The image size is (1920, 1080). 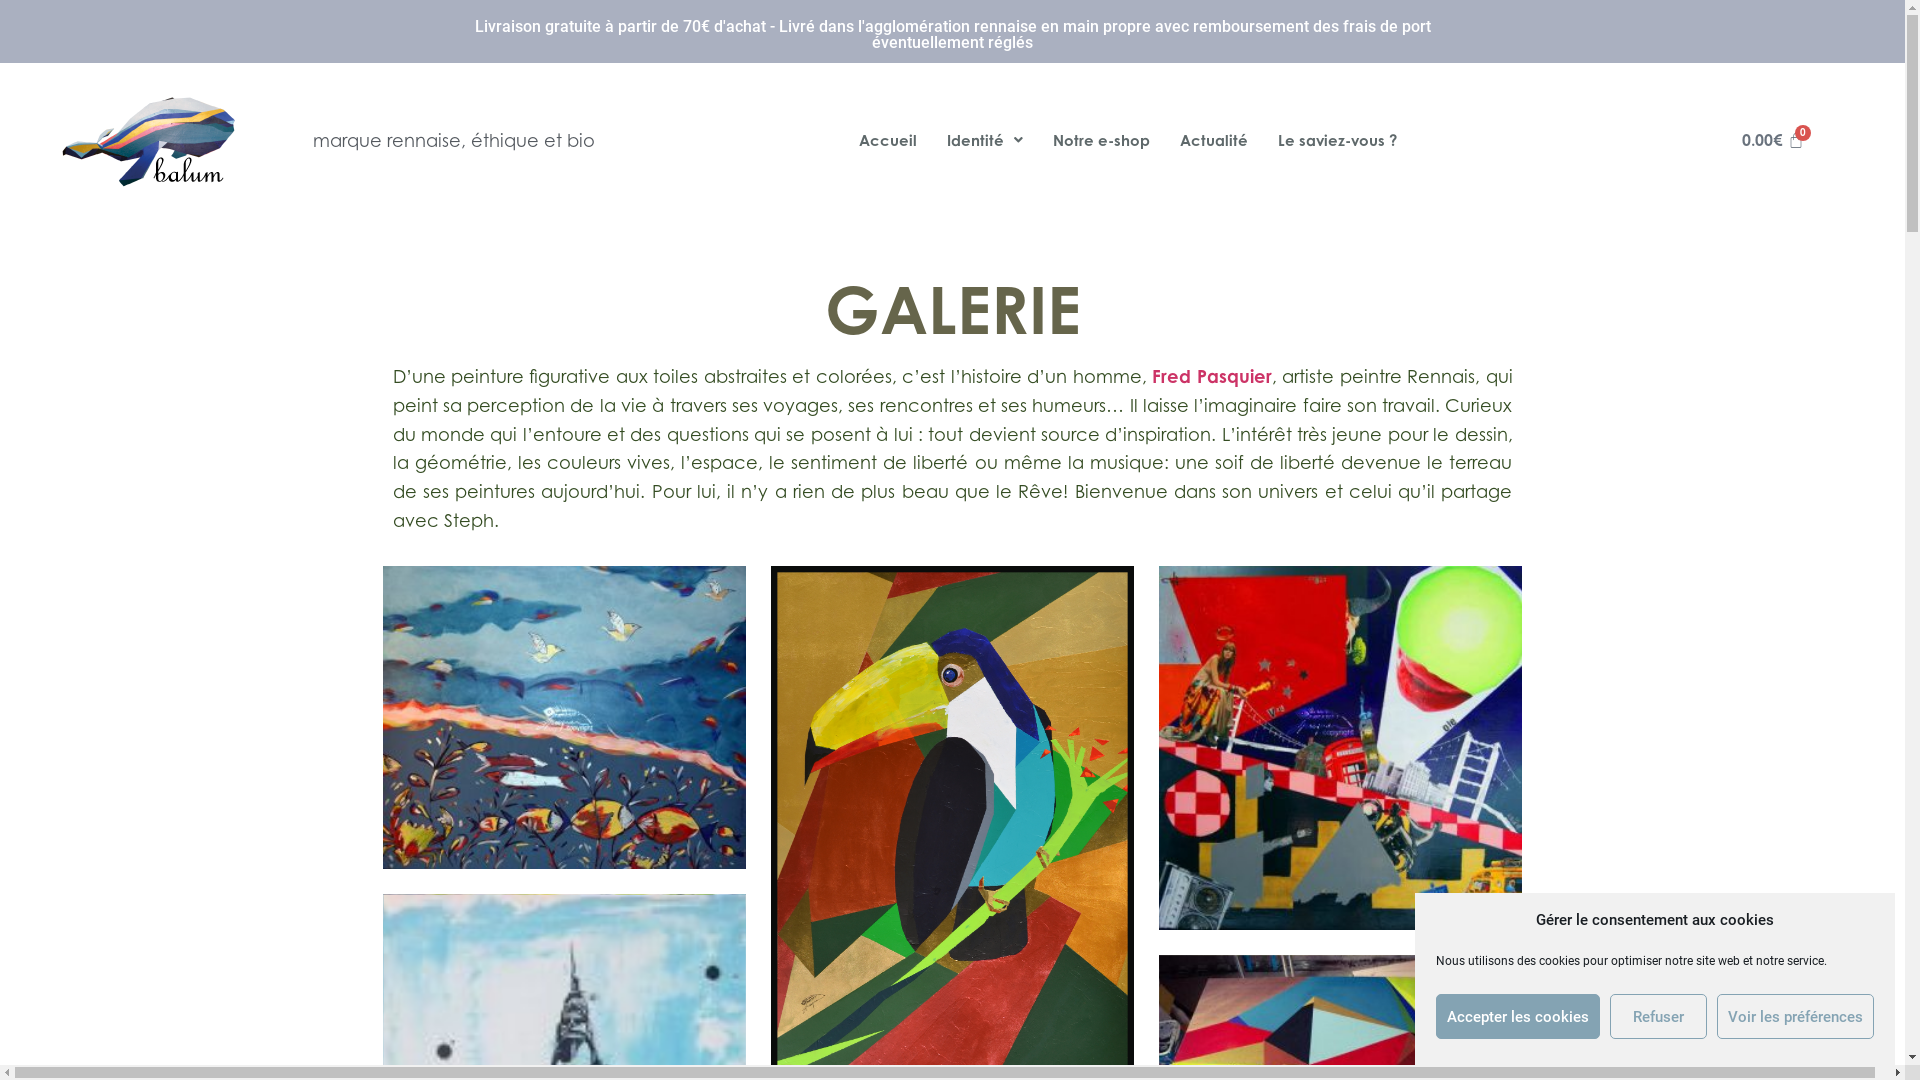 What do you see at coordinates (1212, 376) in the screenshot?
I see `Fred Pasquier` at bounding box center [1212, 376].